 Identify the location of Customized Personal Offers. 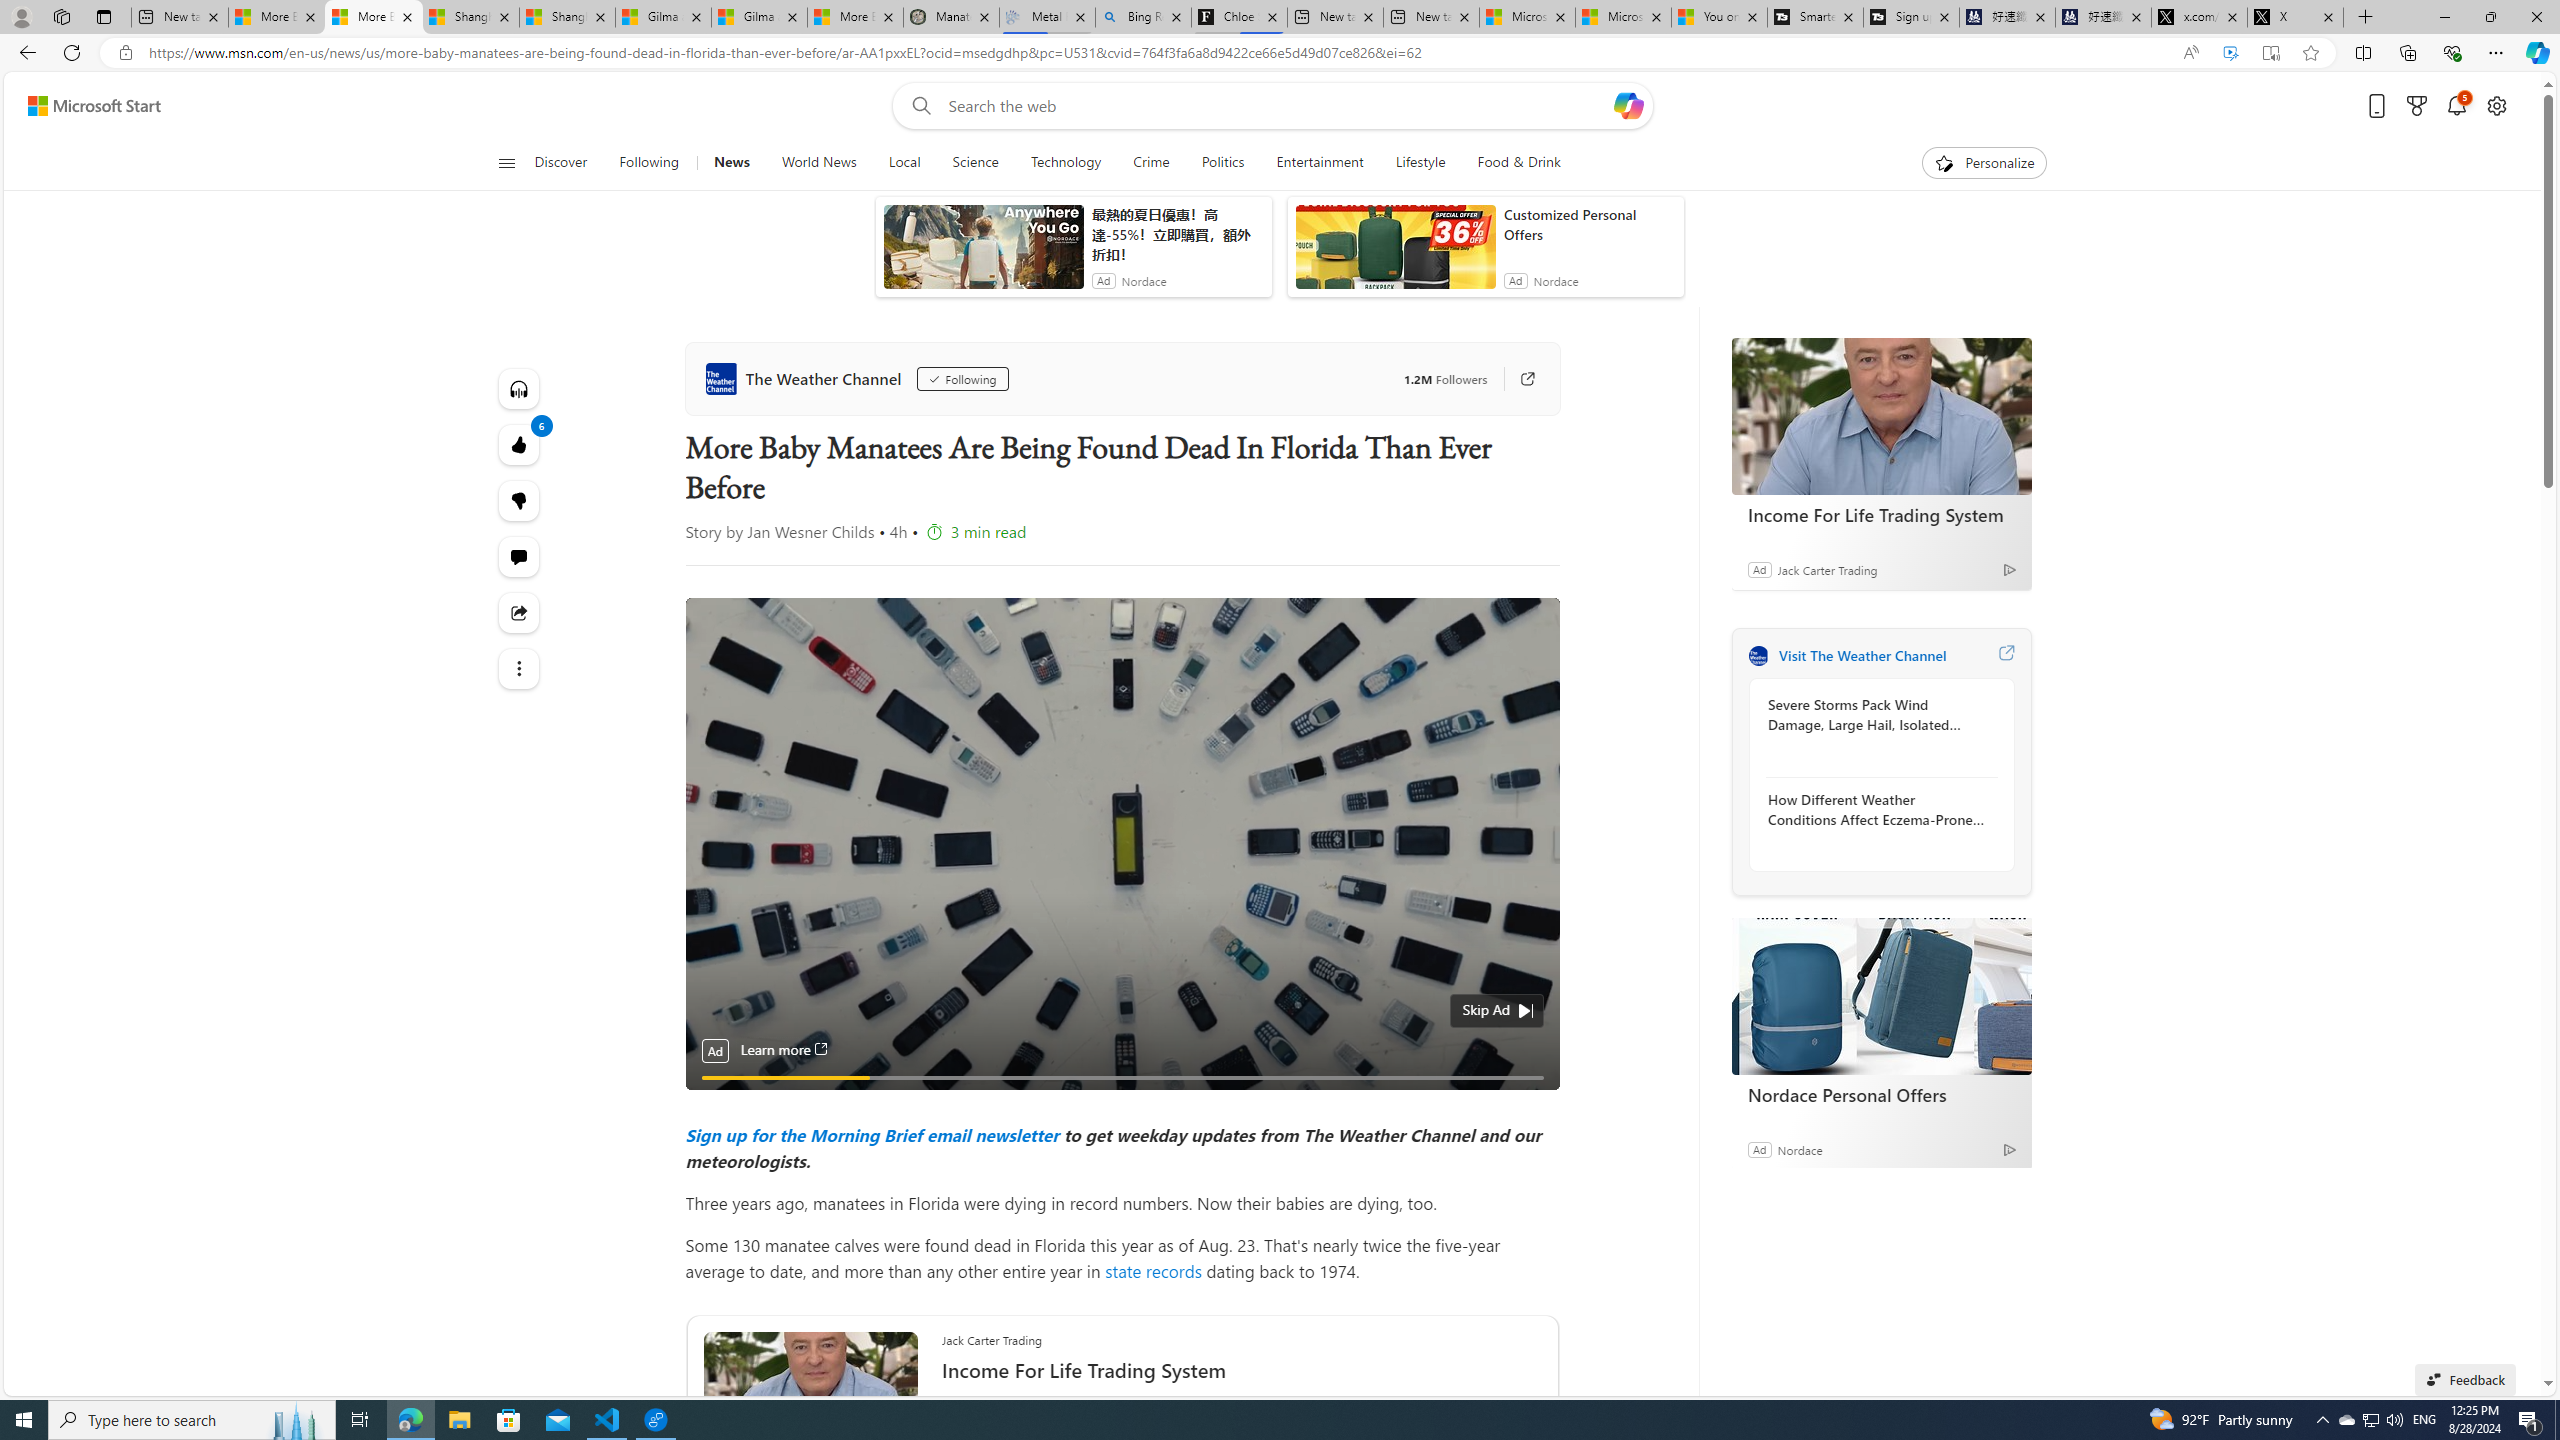
(1589, 224).